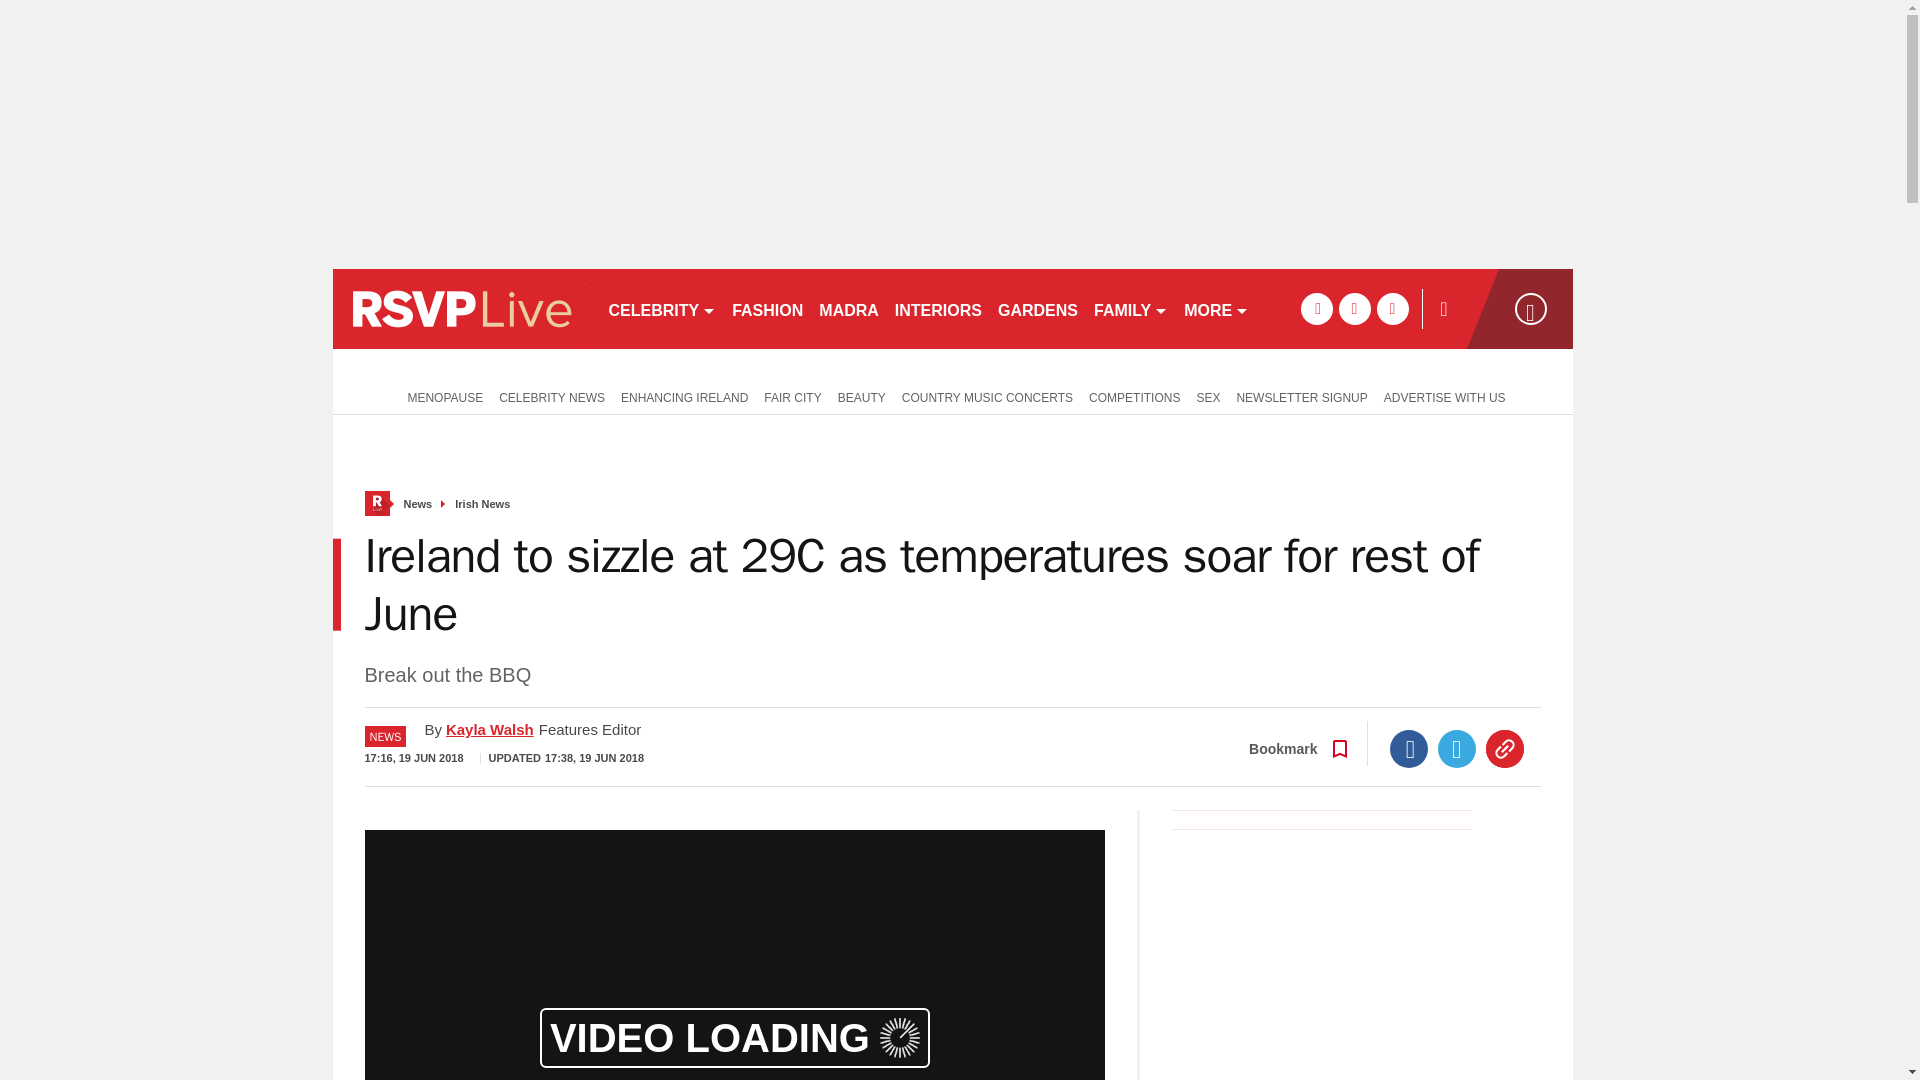  What do you see at coordinates (1216, 308) in the screenshot?
I see `MORE` at bounding box center [1216, 308].